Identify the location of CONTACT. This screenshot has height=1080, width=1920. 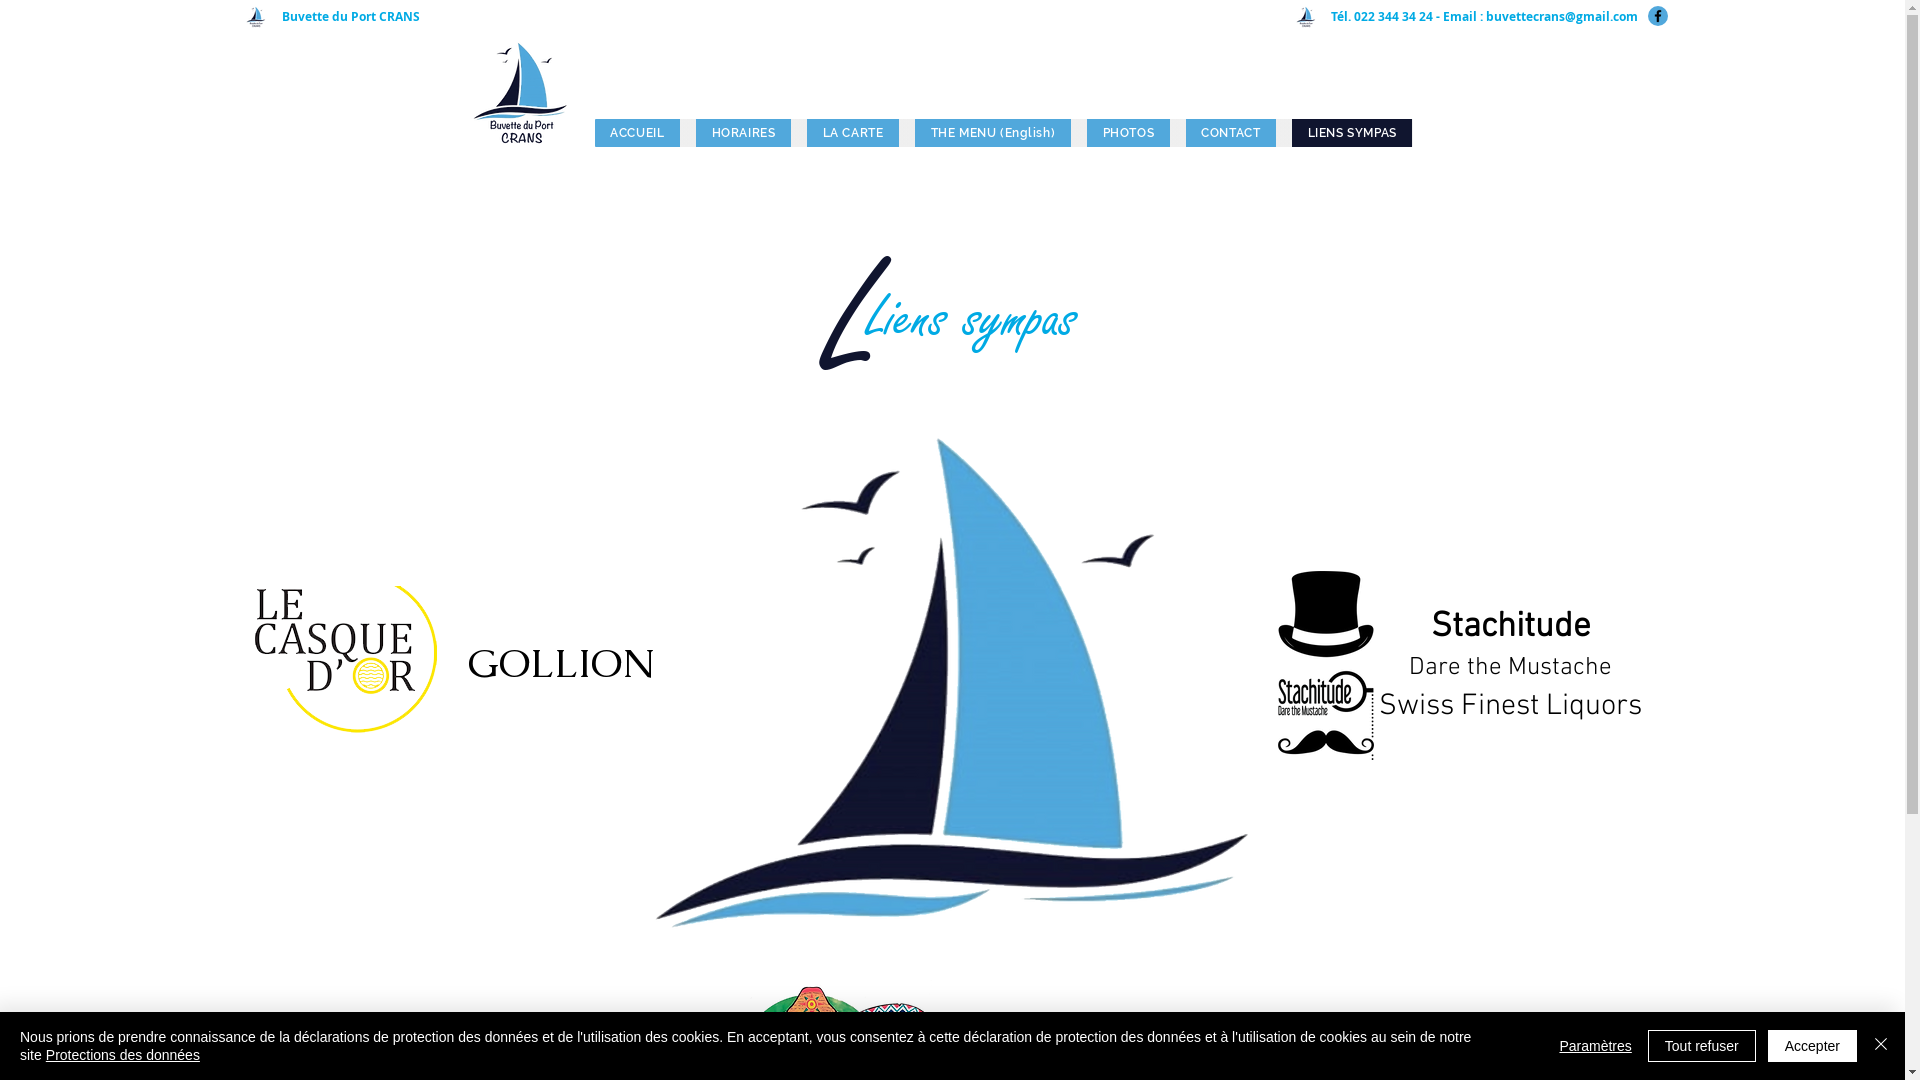
(1231, 133).